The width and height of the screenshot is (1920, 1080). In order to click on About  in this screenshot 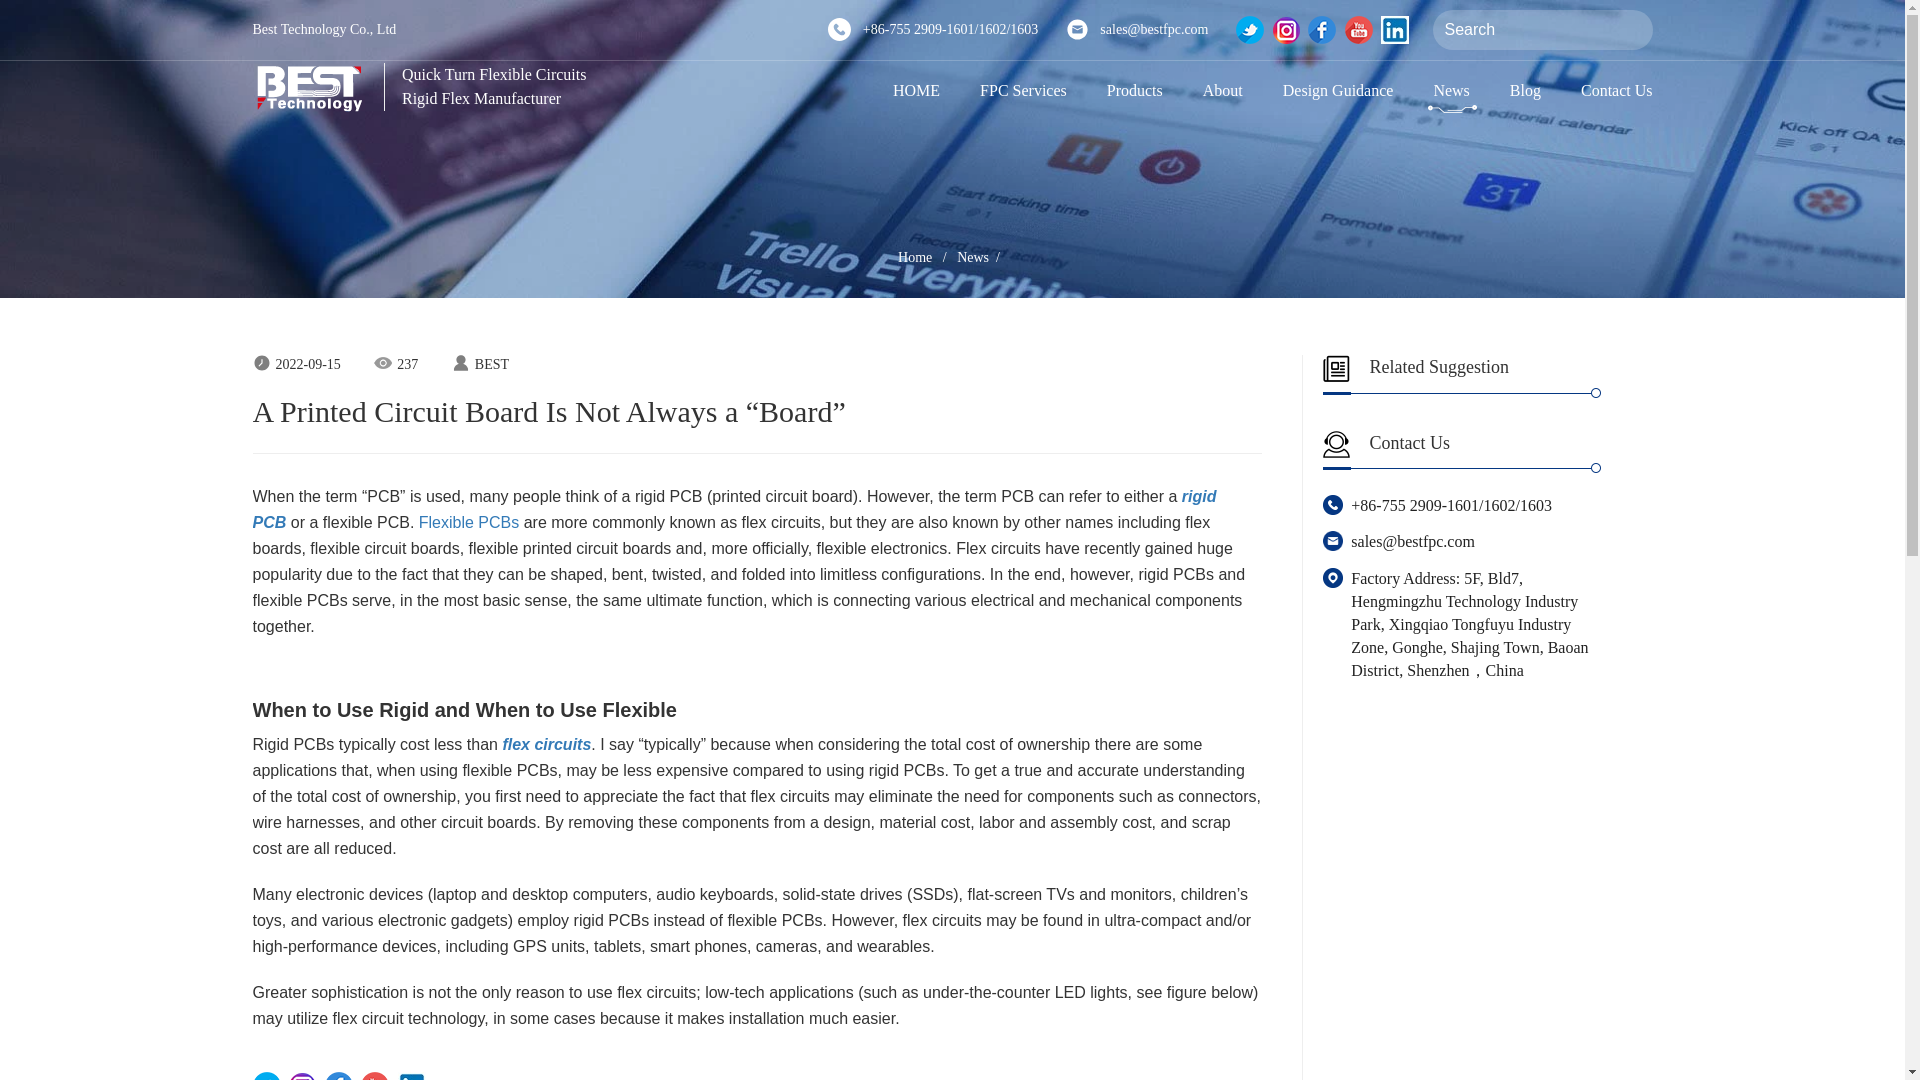, I will do `click(1222, 90)`.